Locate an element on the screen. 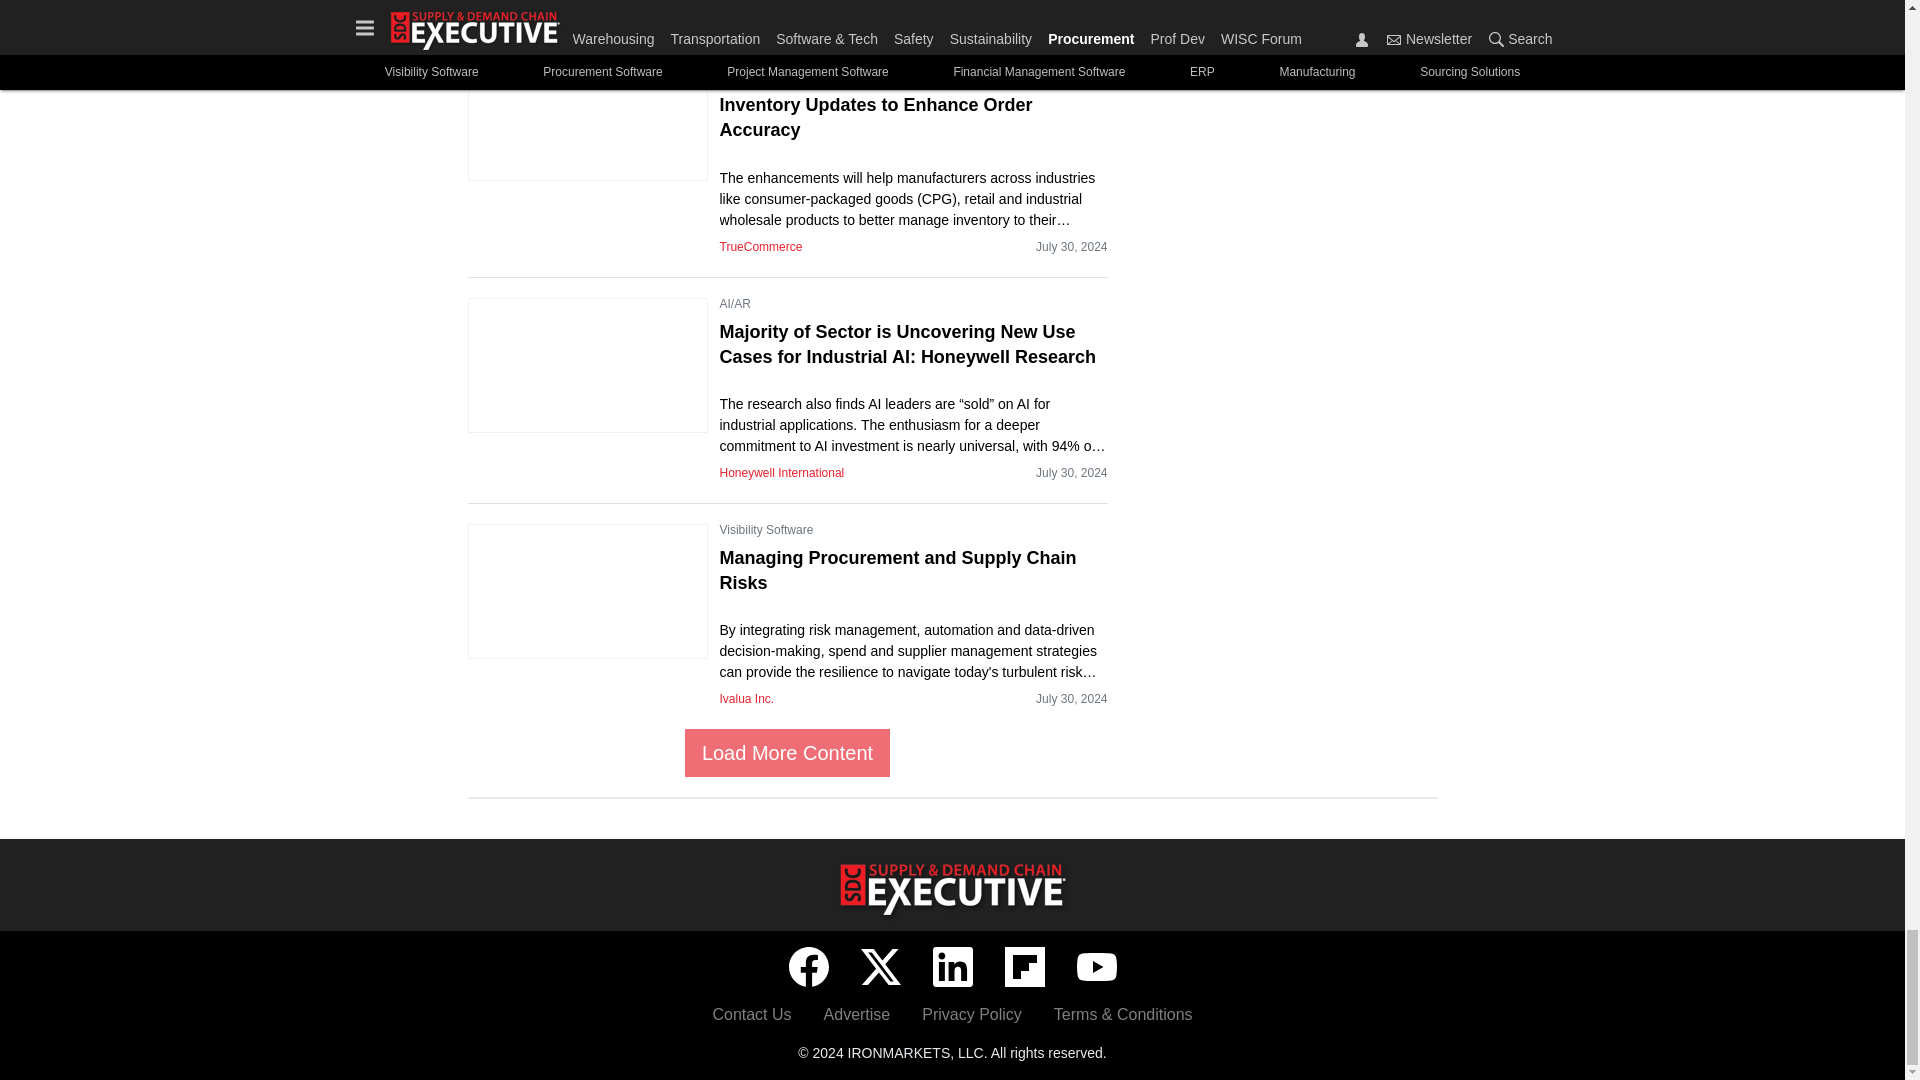  Facebook icon is located at coordinates (807, 967).